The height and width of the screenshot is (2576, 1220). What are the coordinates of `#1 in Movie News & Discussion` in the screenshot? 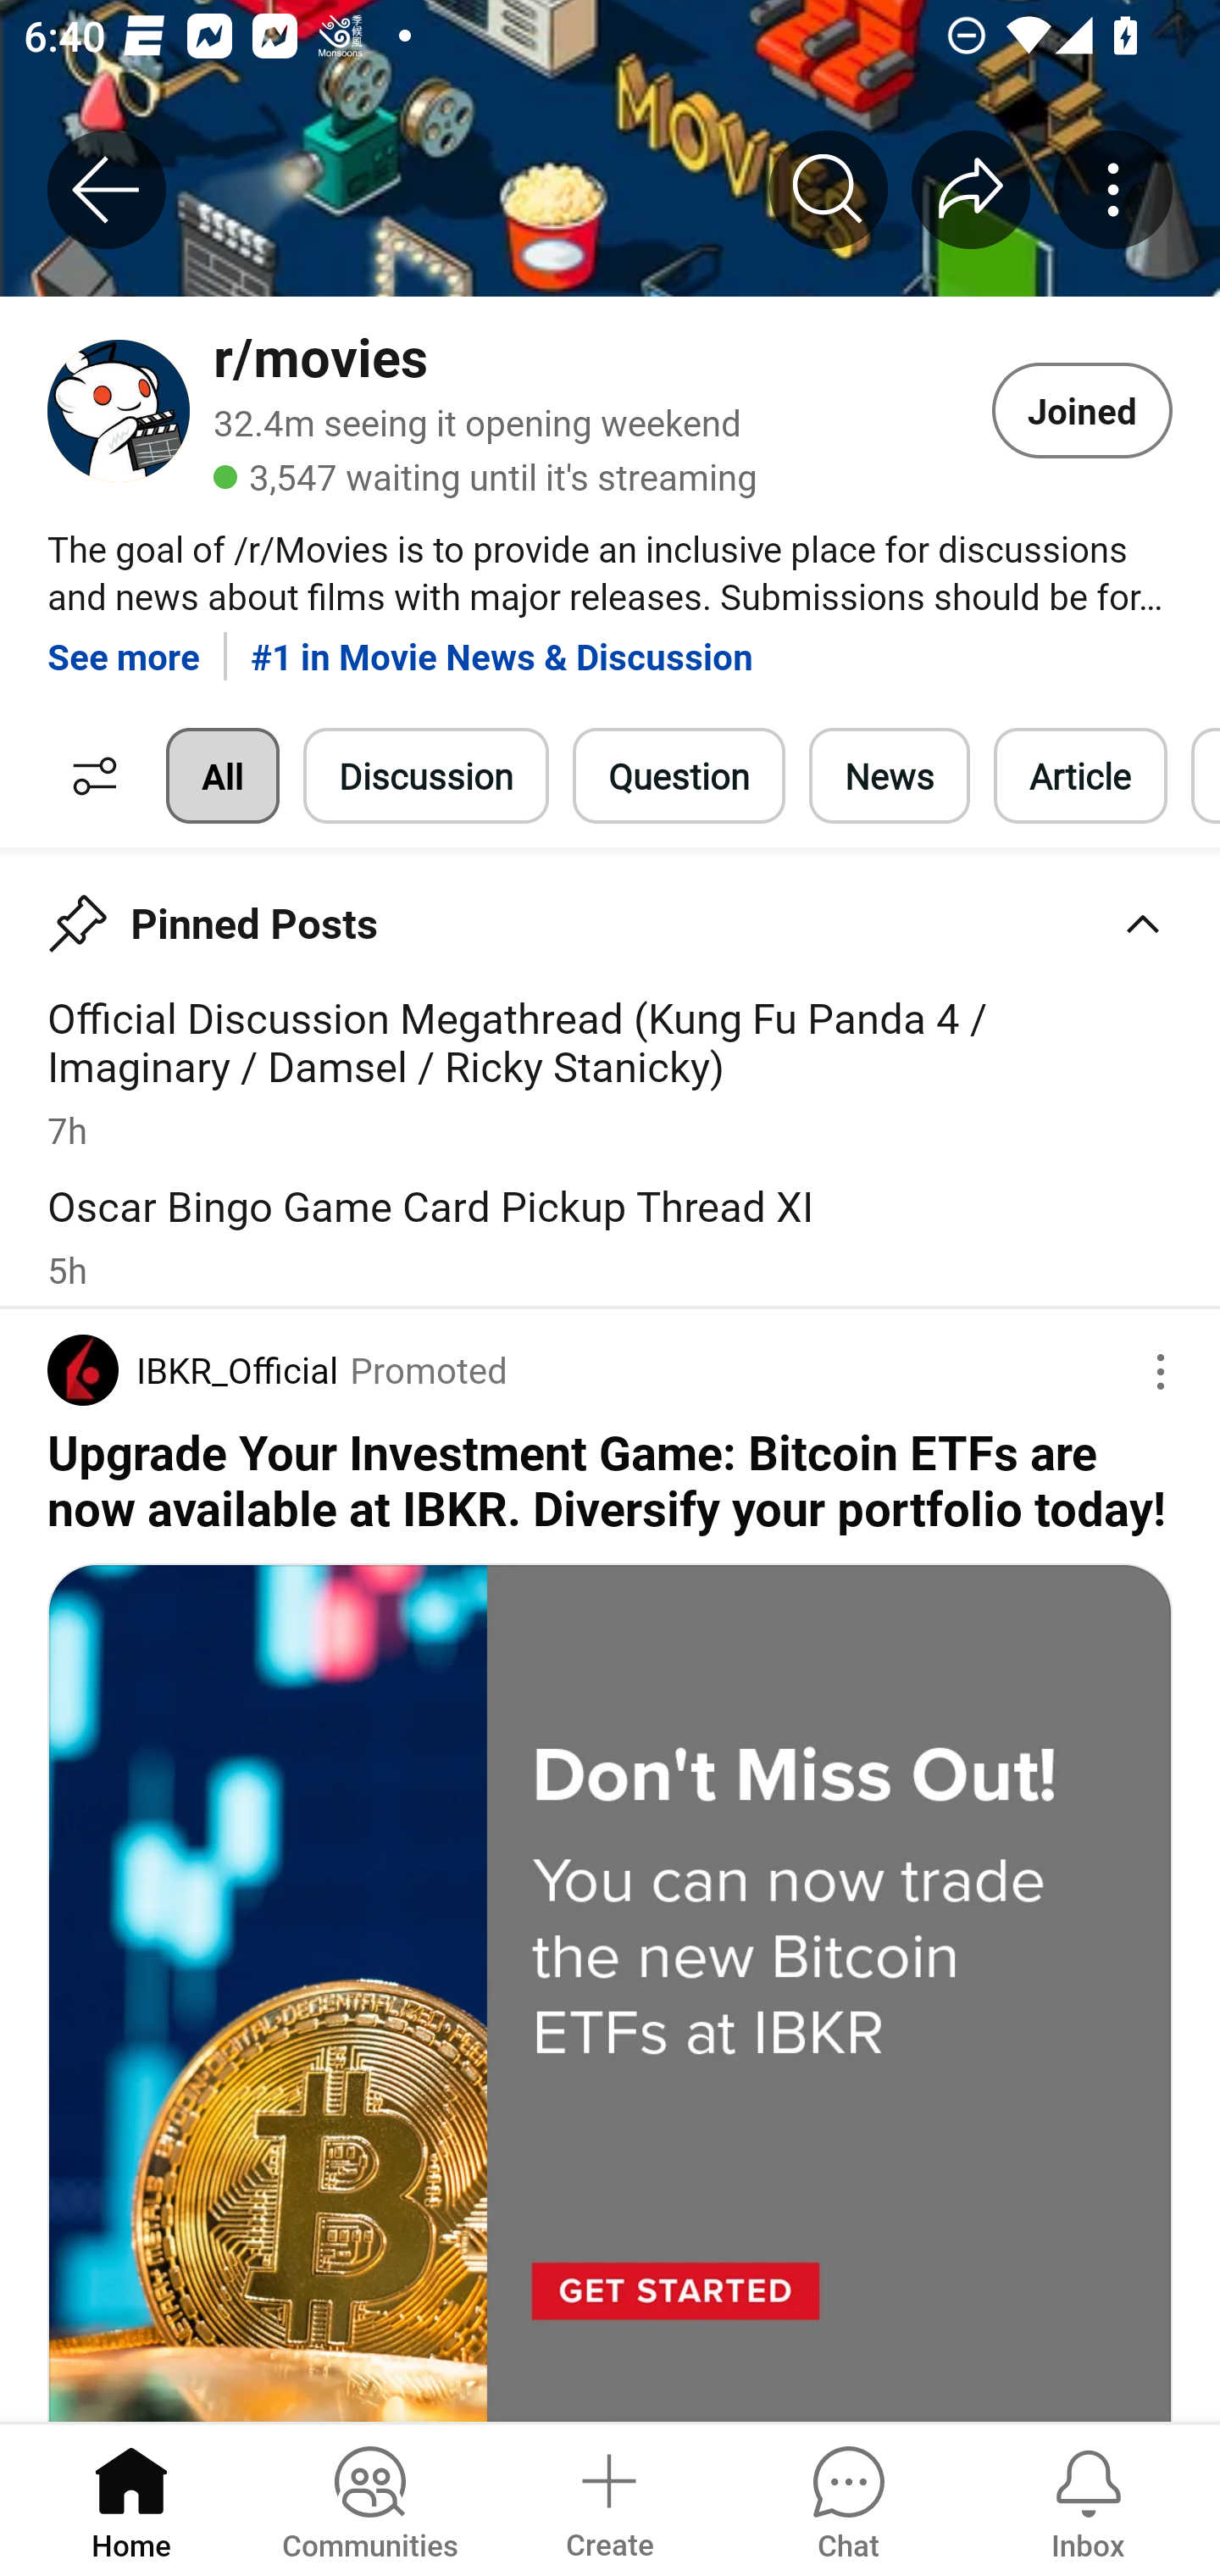 It's located at (502, 644).